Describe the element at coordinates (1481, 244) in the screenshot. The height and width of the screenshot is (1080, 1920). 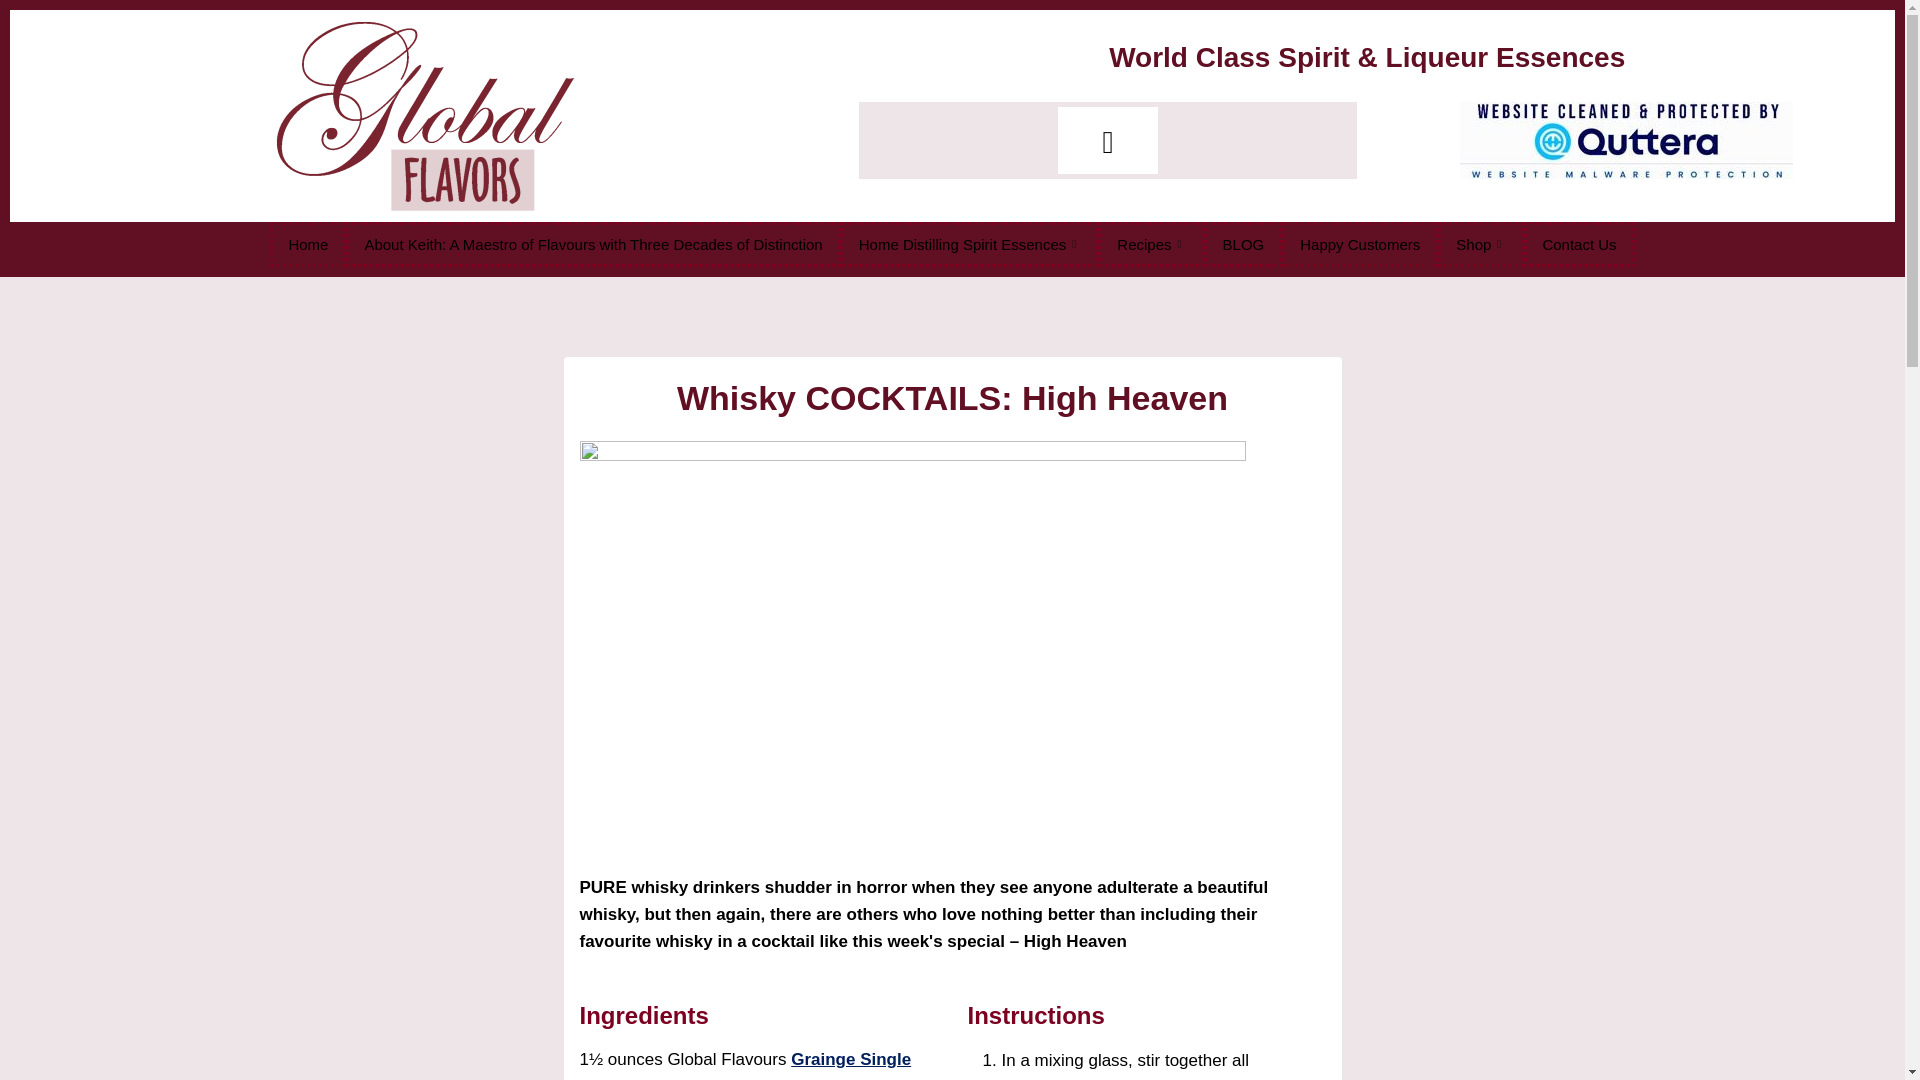
I see `Shop` at that location.